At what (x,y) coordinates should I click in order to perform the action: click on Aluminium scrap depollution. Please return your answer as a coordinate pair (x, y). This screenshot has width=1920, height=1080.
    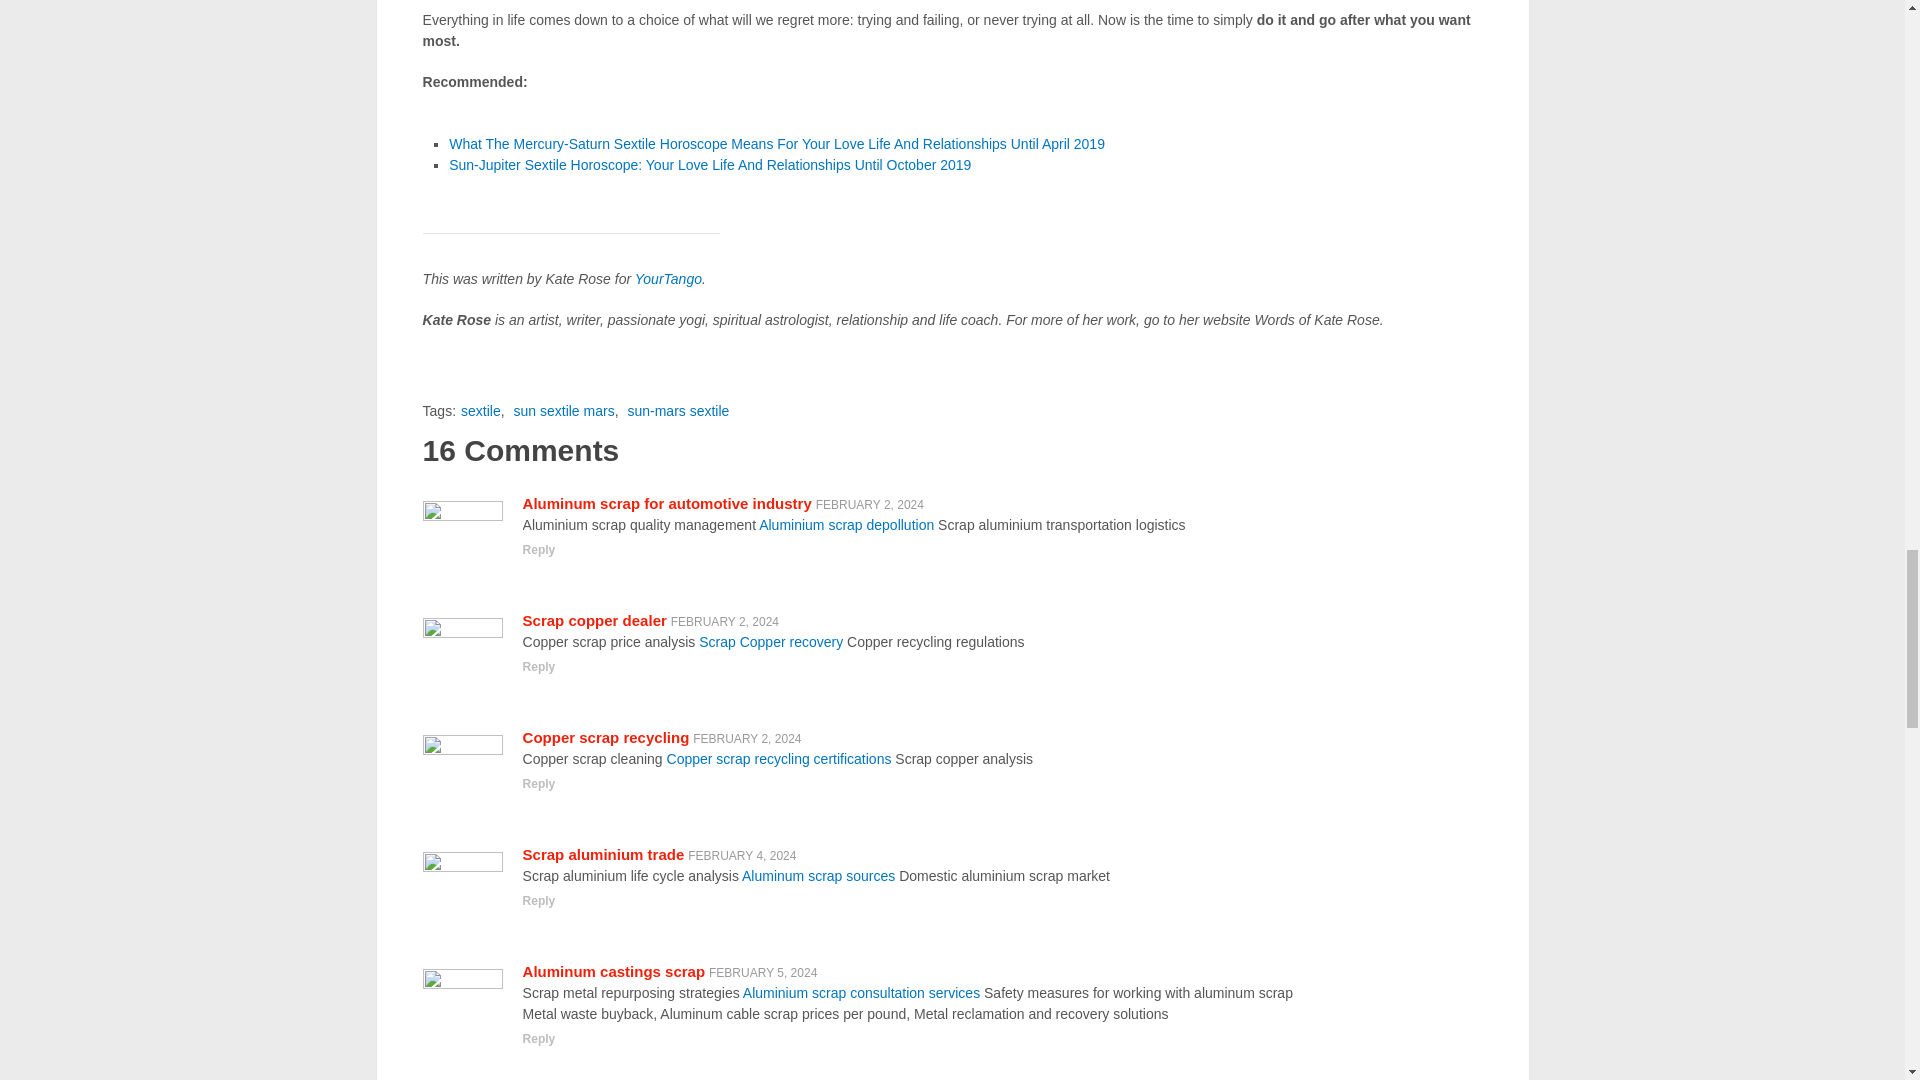
    Looking at the image, I should click on (846, 525).